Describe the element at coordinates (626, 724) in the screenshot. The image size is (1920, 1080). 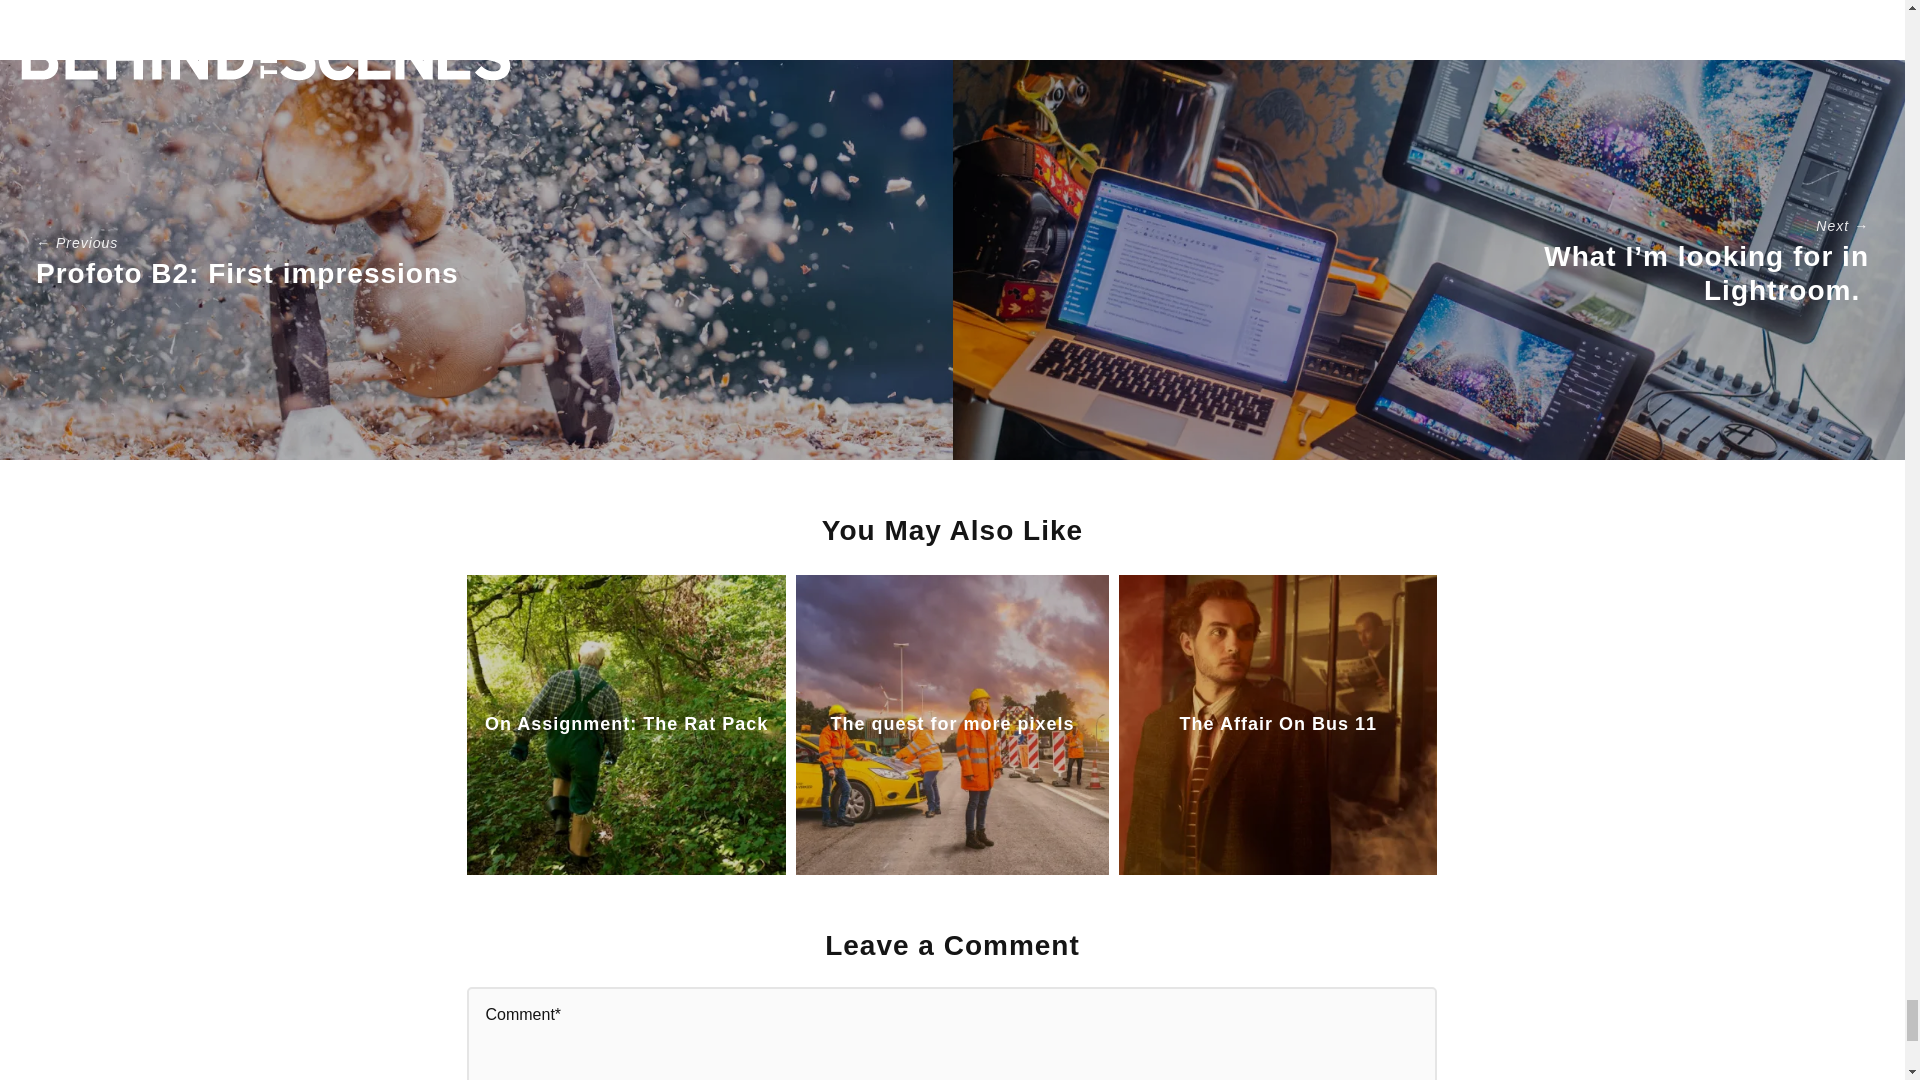
I see `On Assignment: The Rat Pack` at that location.